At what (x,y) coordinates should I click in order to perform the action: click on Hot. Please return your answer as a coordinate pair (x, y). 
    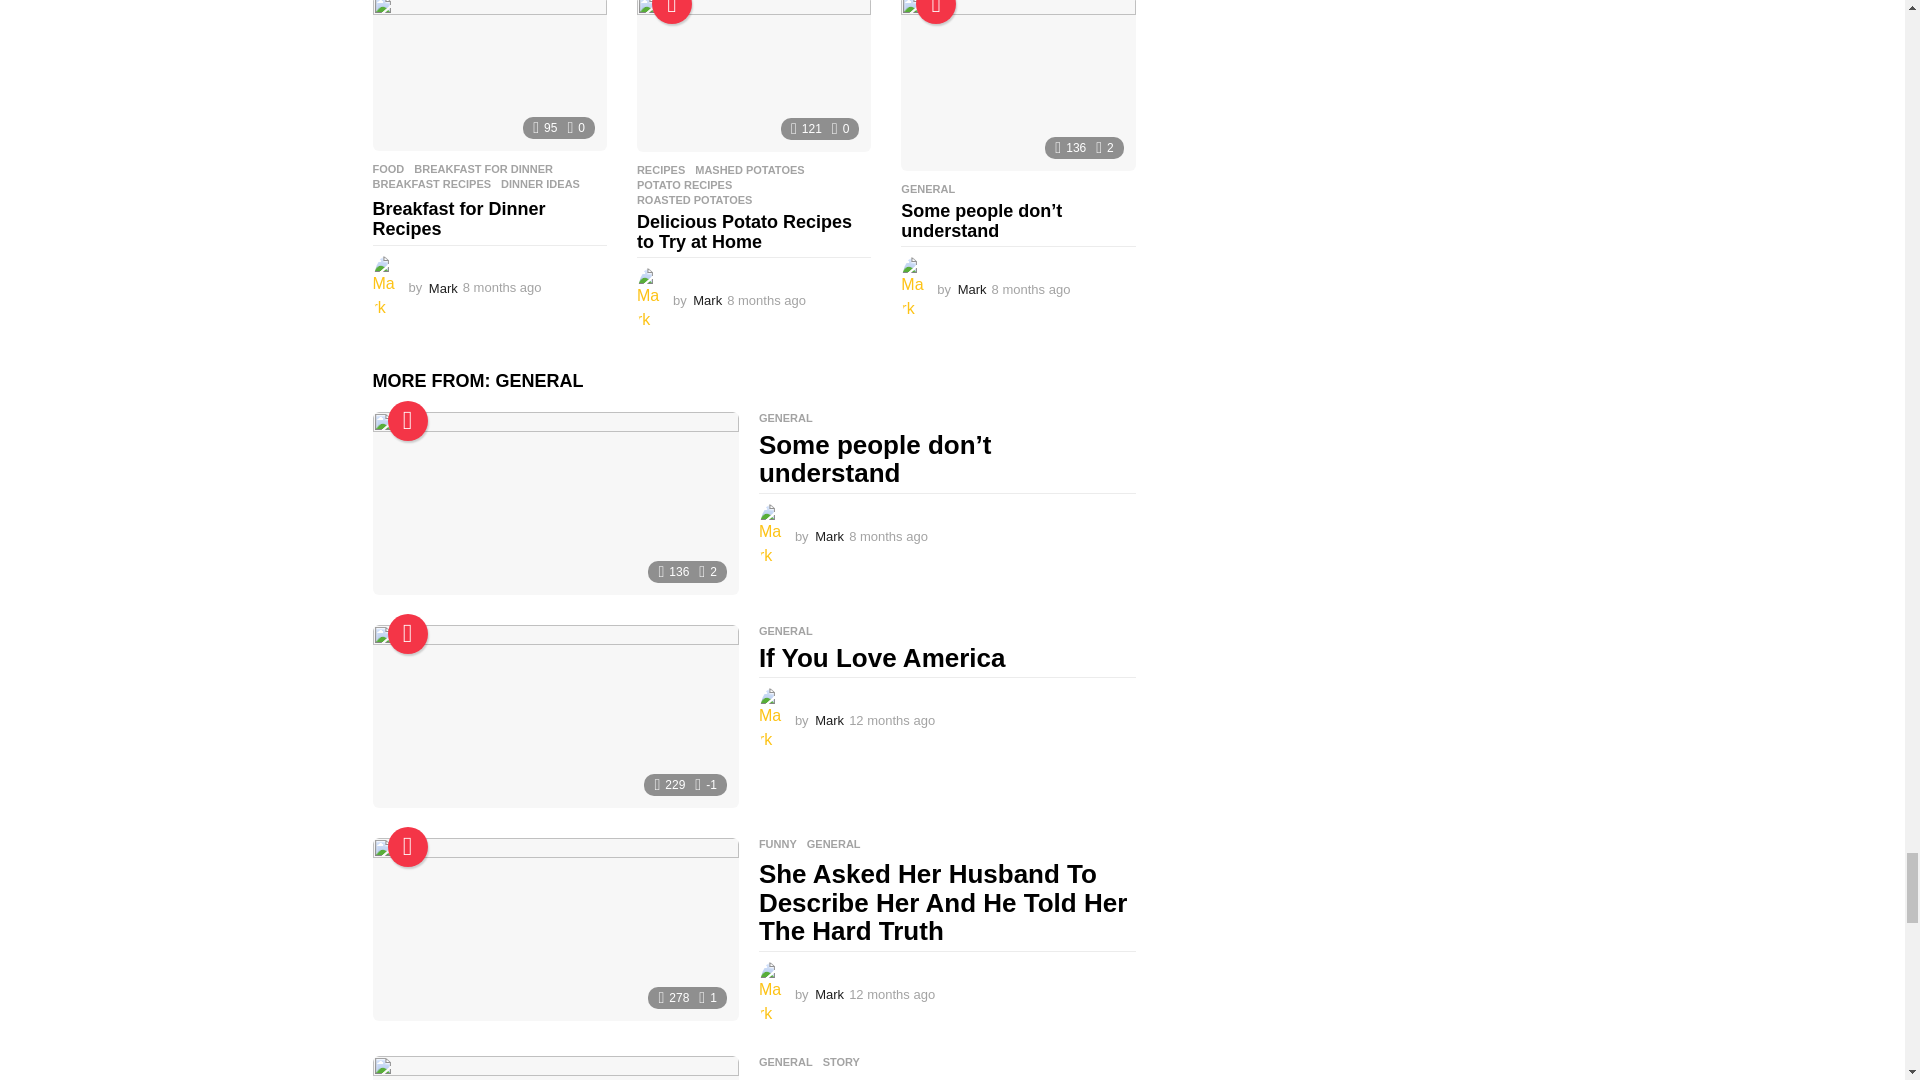
    Looking at the image, I should click on (408, 420).